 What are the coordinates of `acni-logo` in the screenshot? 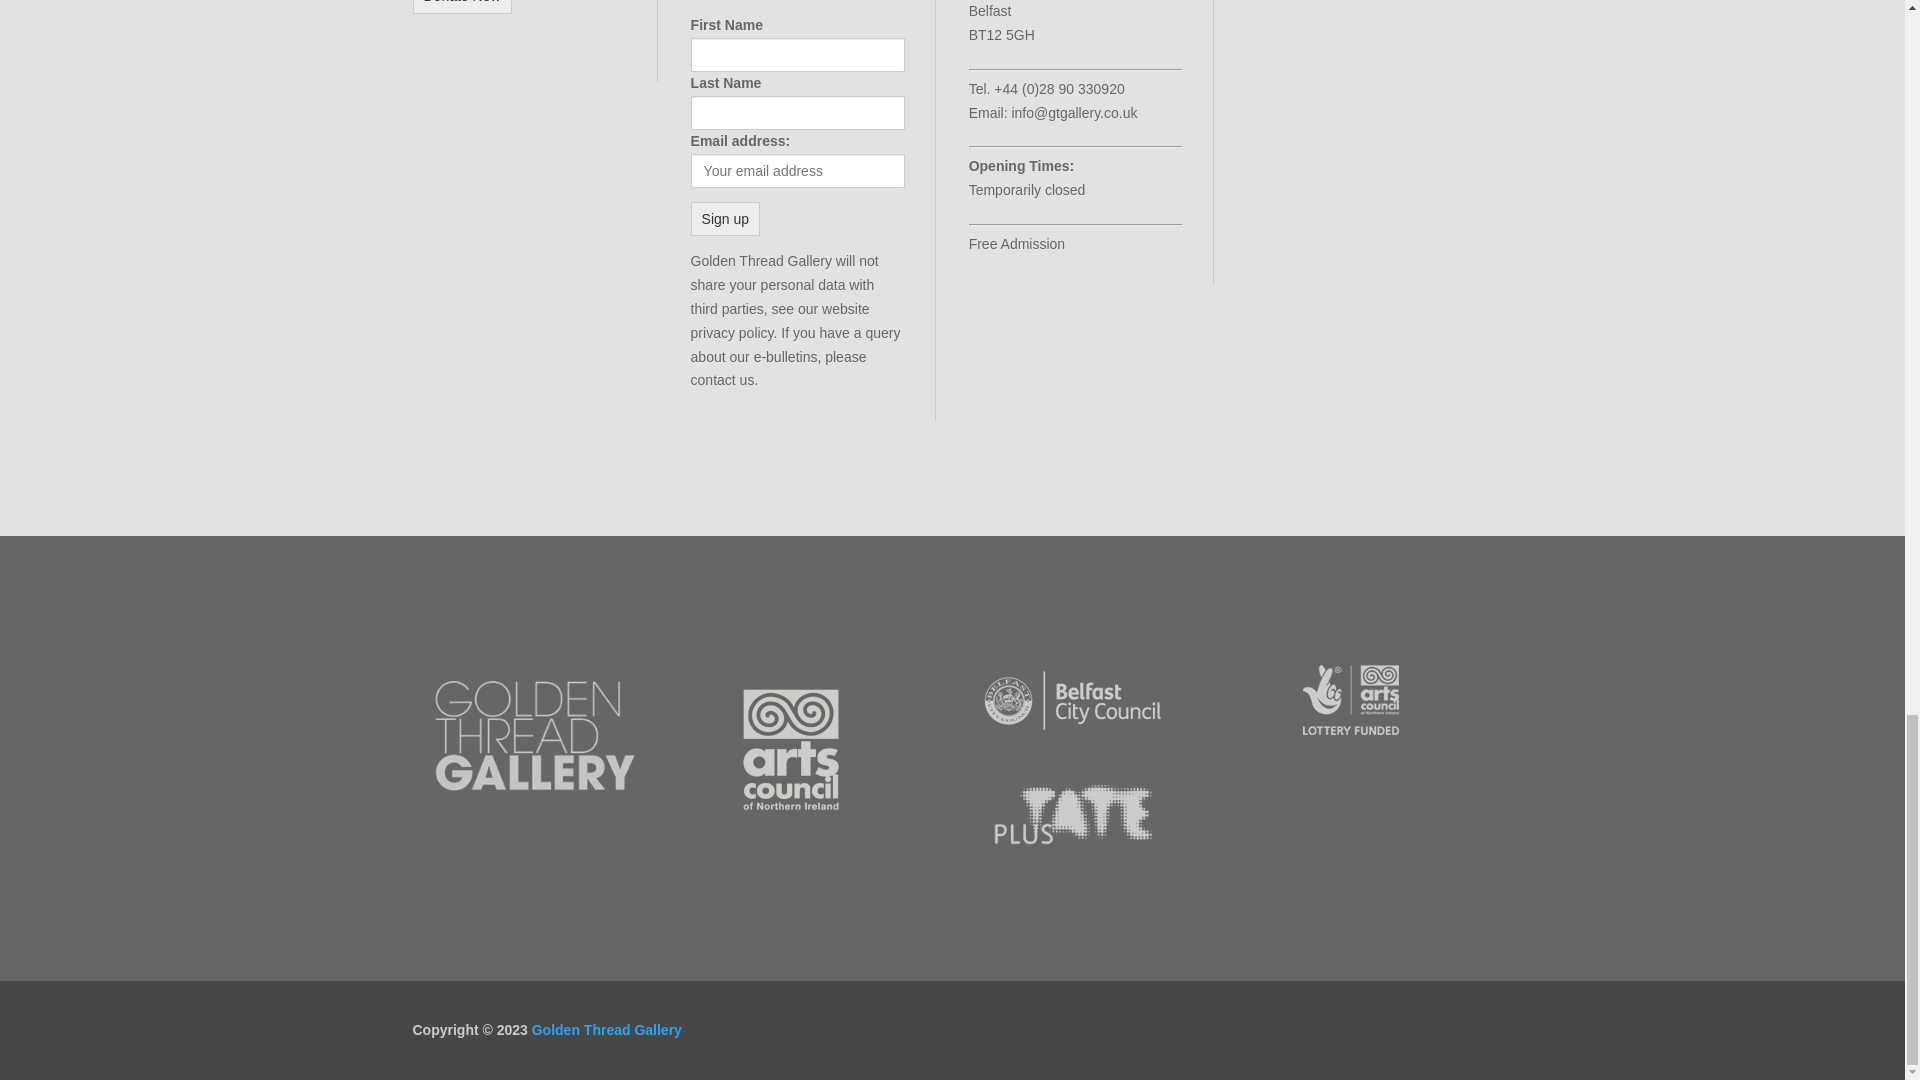 It's located at (790, 750).